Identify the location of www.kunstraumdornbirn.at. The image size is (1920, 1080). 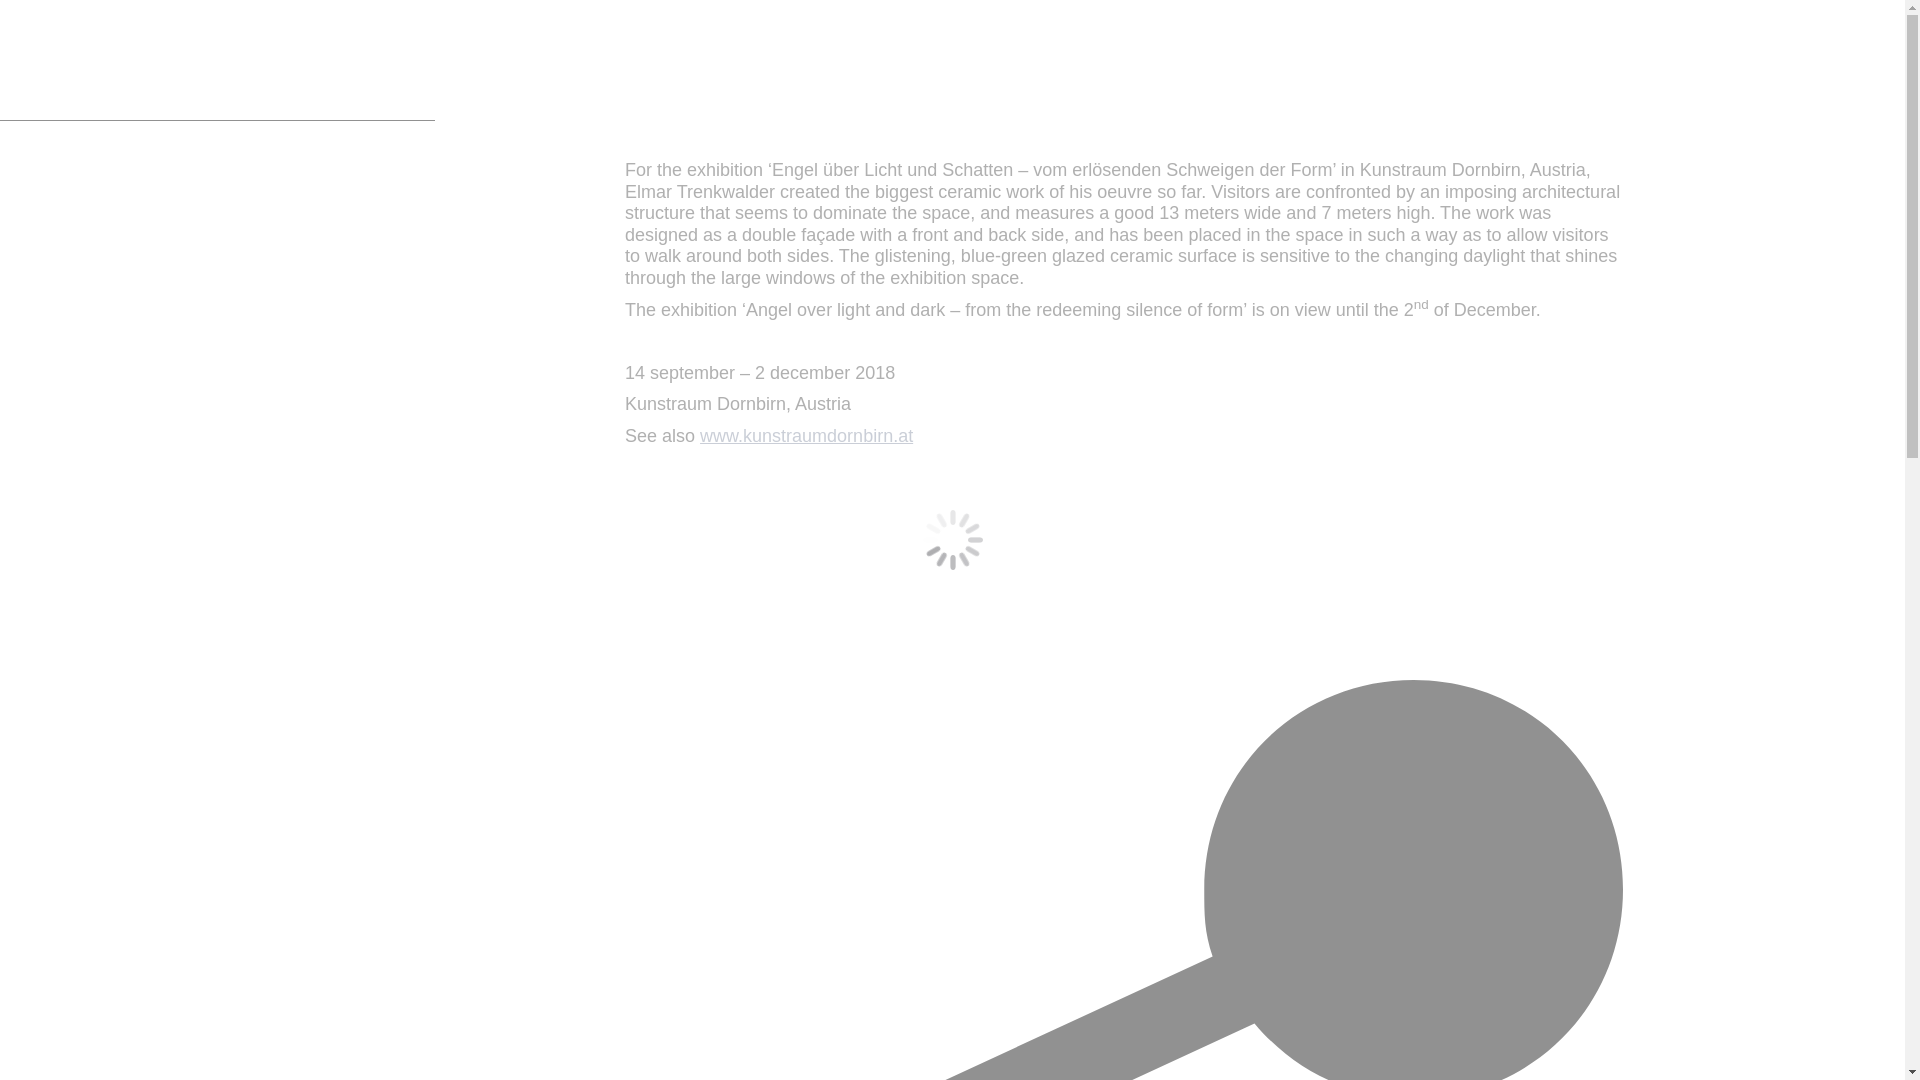
(806, 436).